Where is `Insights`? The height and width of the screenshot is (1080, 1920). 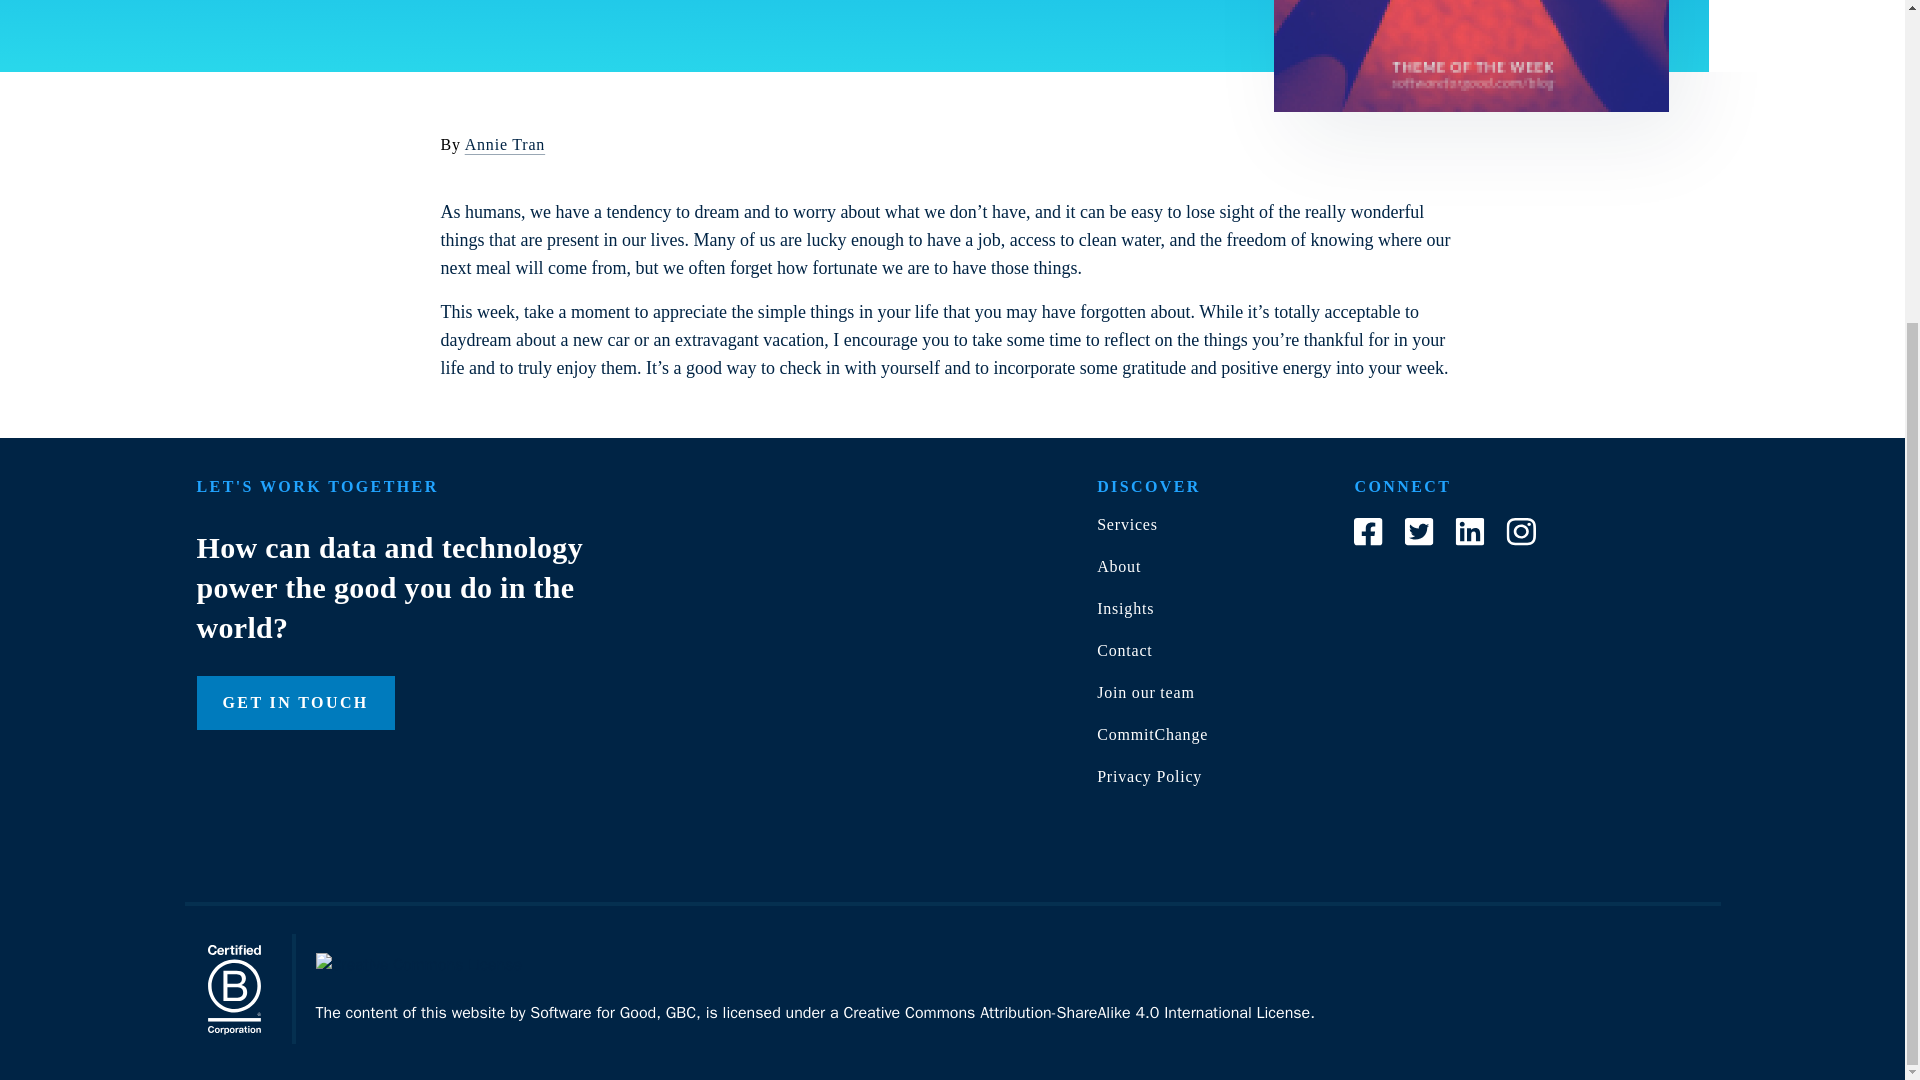
Insights is located at coordinates (1124, 608).